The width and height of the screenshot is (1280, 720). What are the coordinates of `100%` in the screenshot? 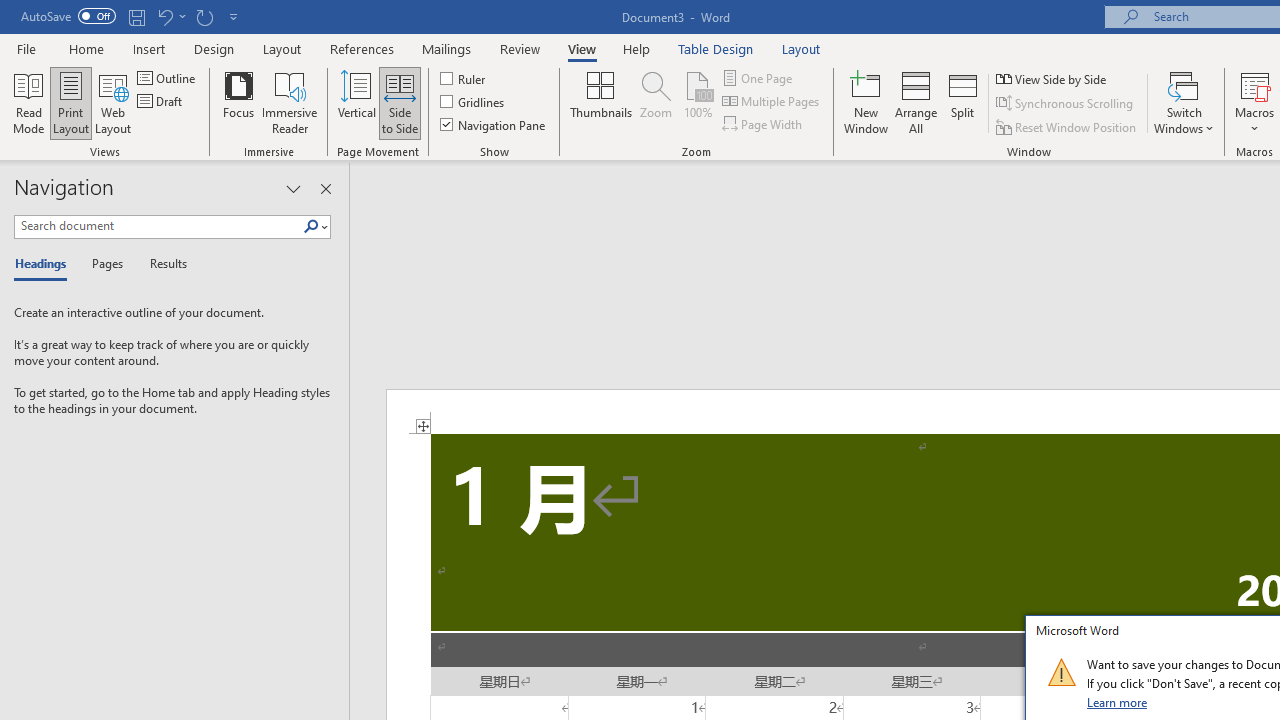 It's located at (698, 102).